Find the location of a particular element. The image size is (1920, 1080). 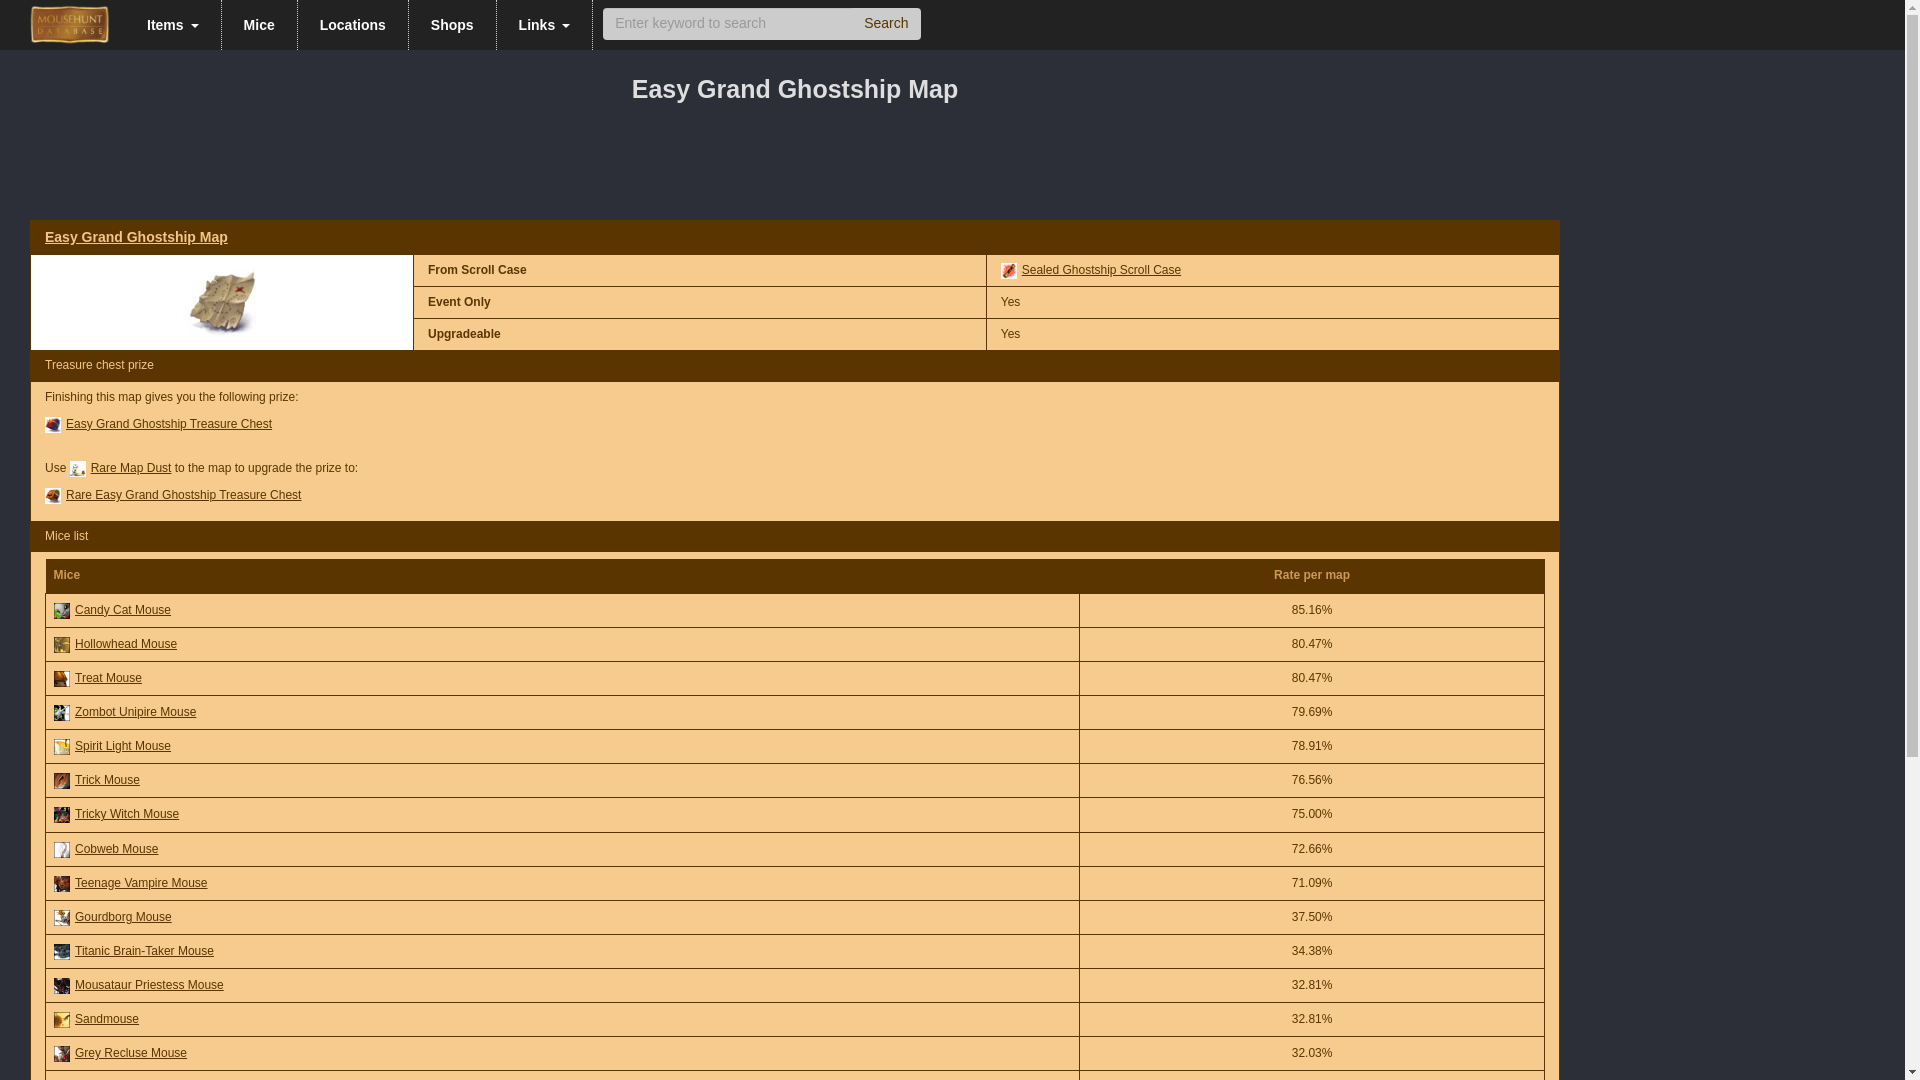

Rare Map Dust is located at coordinates (131, 468).